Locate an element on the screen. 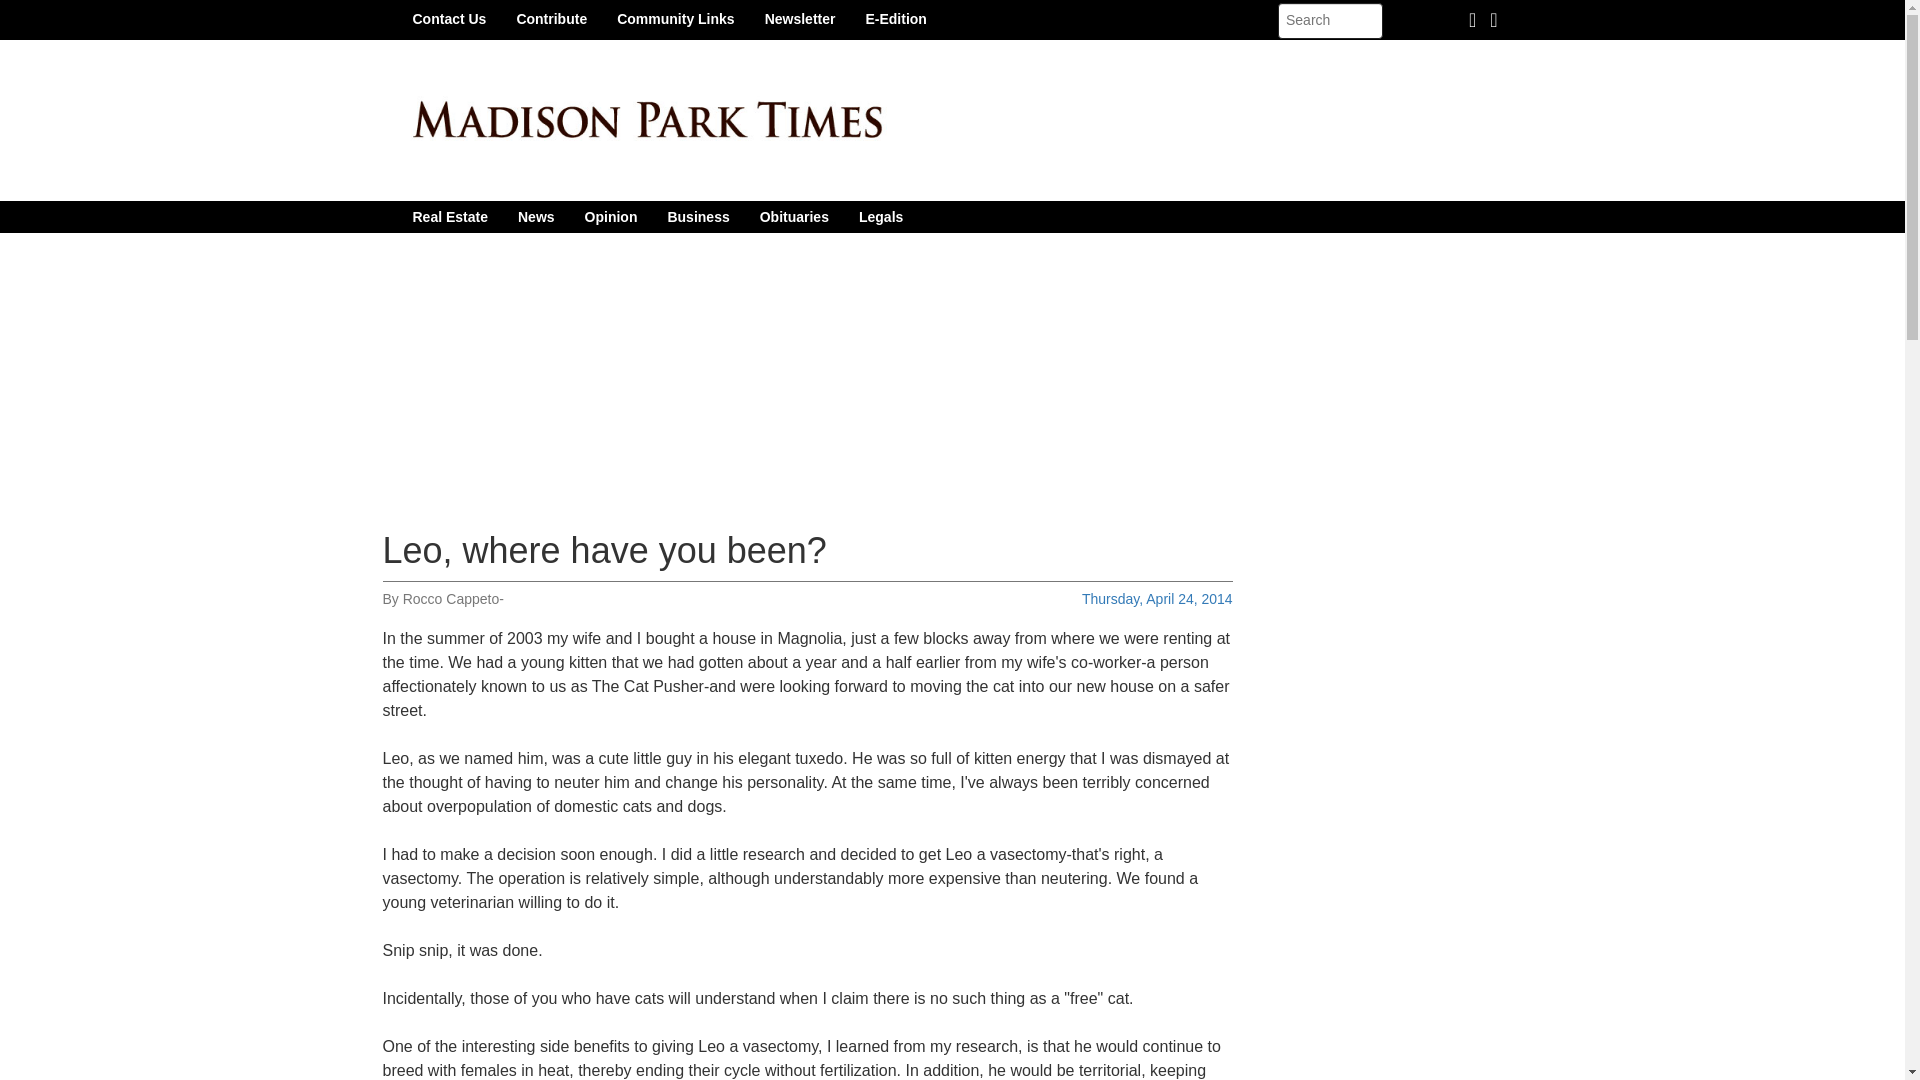  Contact Us is located at coordinates (449, 18).